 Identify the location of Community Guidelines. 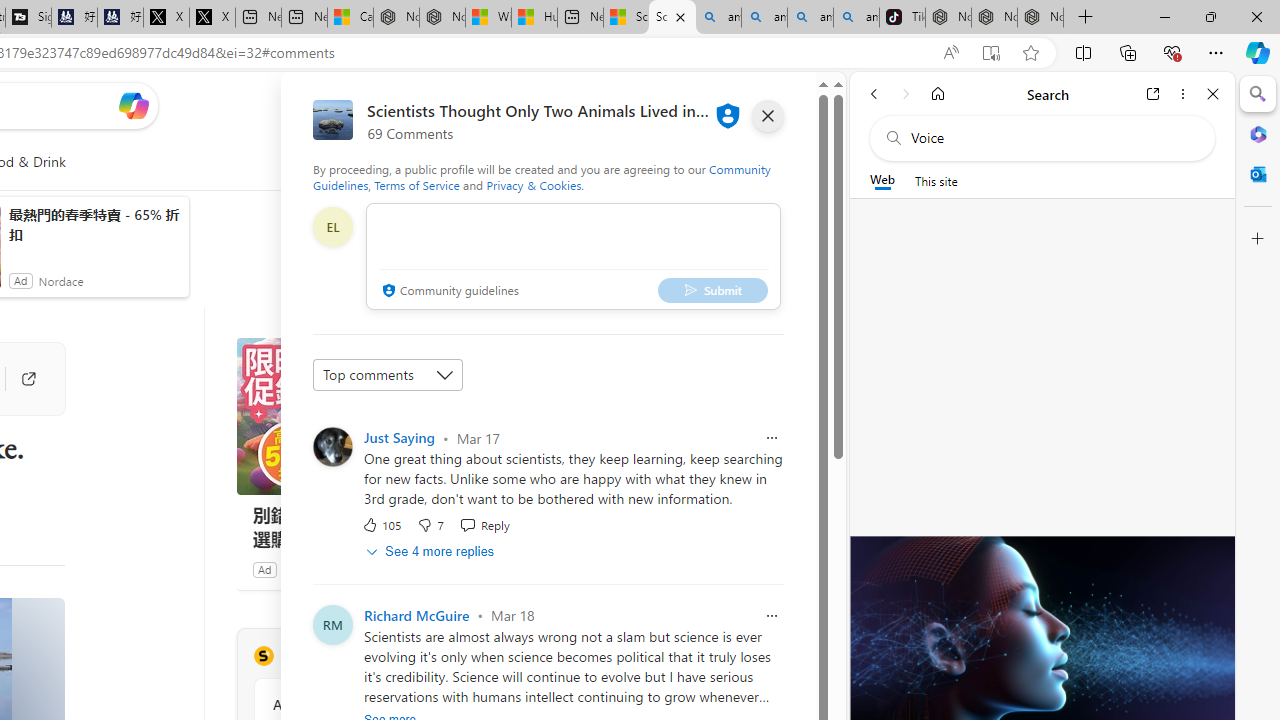
(542, 176).